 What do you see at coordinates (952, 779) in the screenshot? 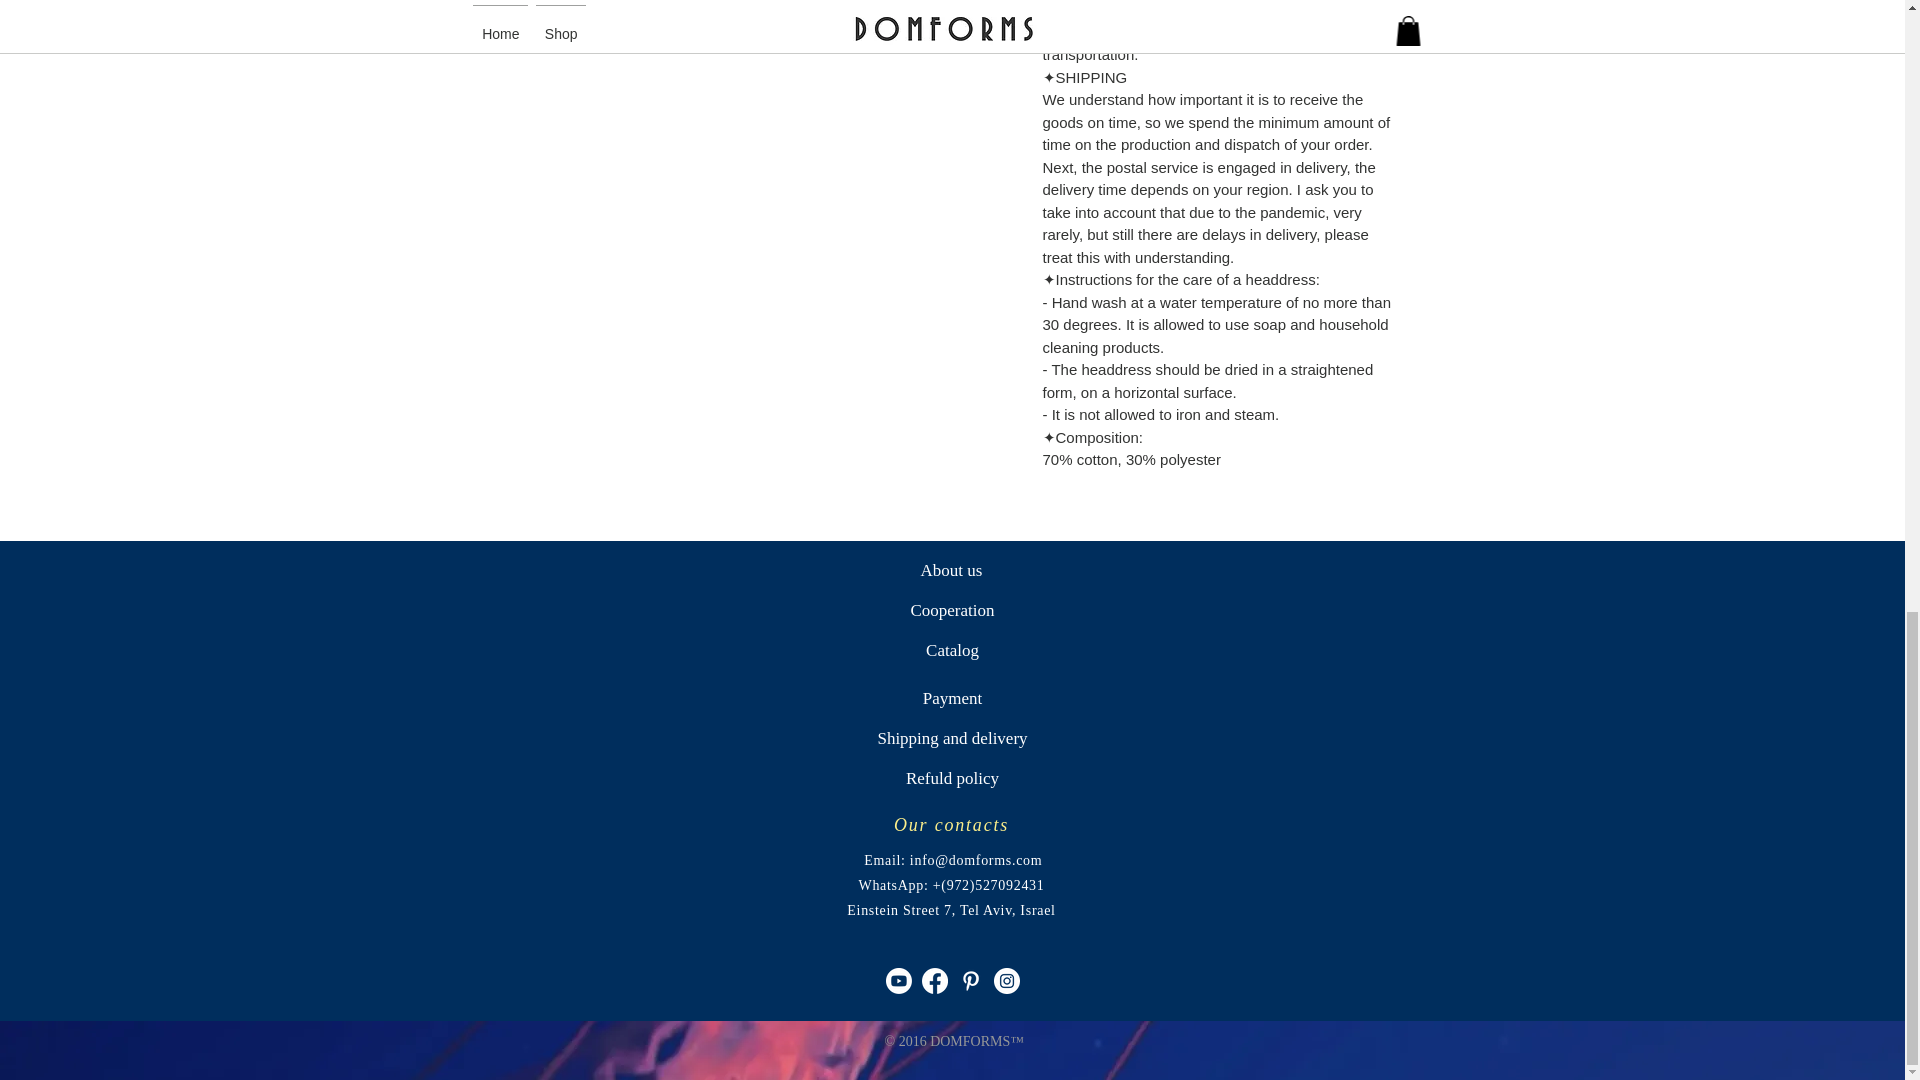
I see `Refuld policy` at bounding box center [952, 779].